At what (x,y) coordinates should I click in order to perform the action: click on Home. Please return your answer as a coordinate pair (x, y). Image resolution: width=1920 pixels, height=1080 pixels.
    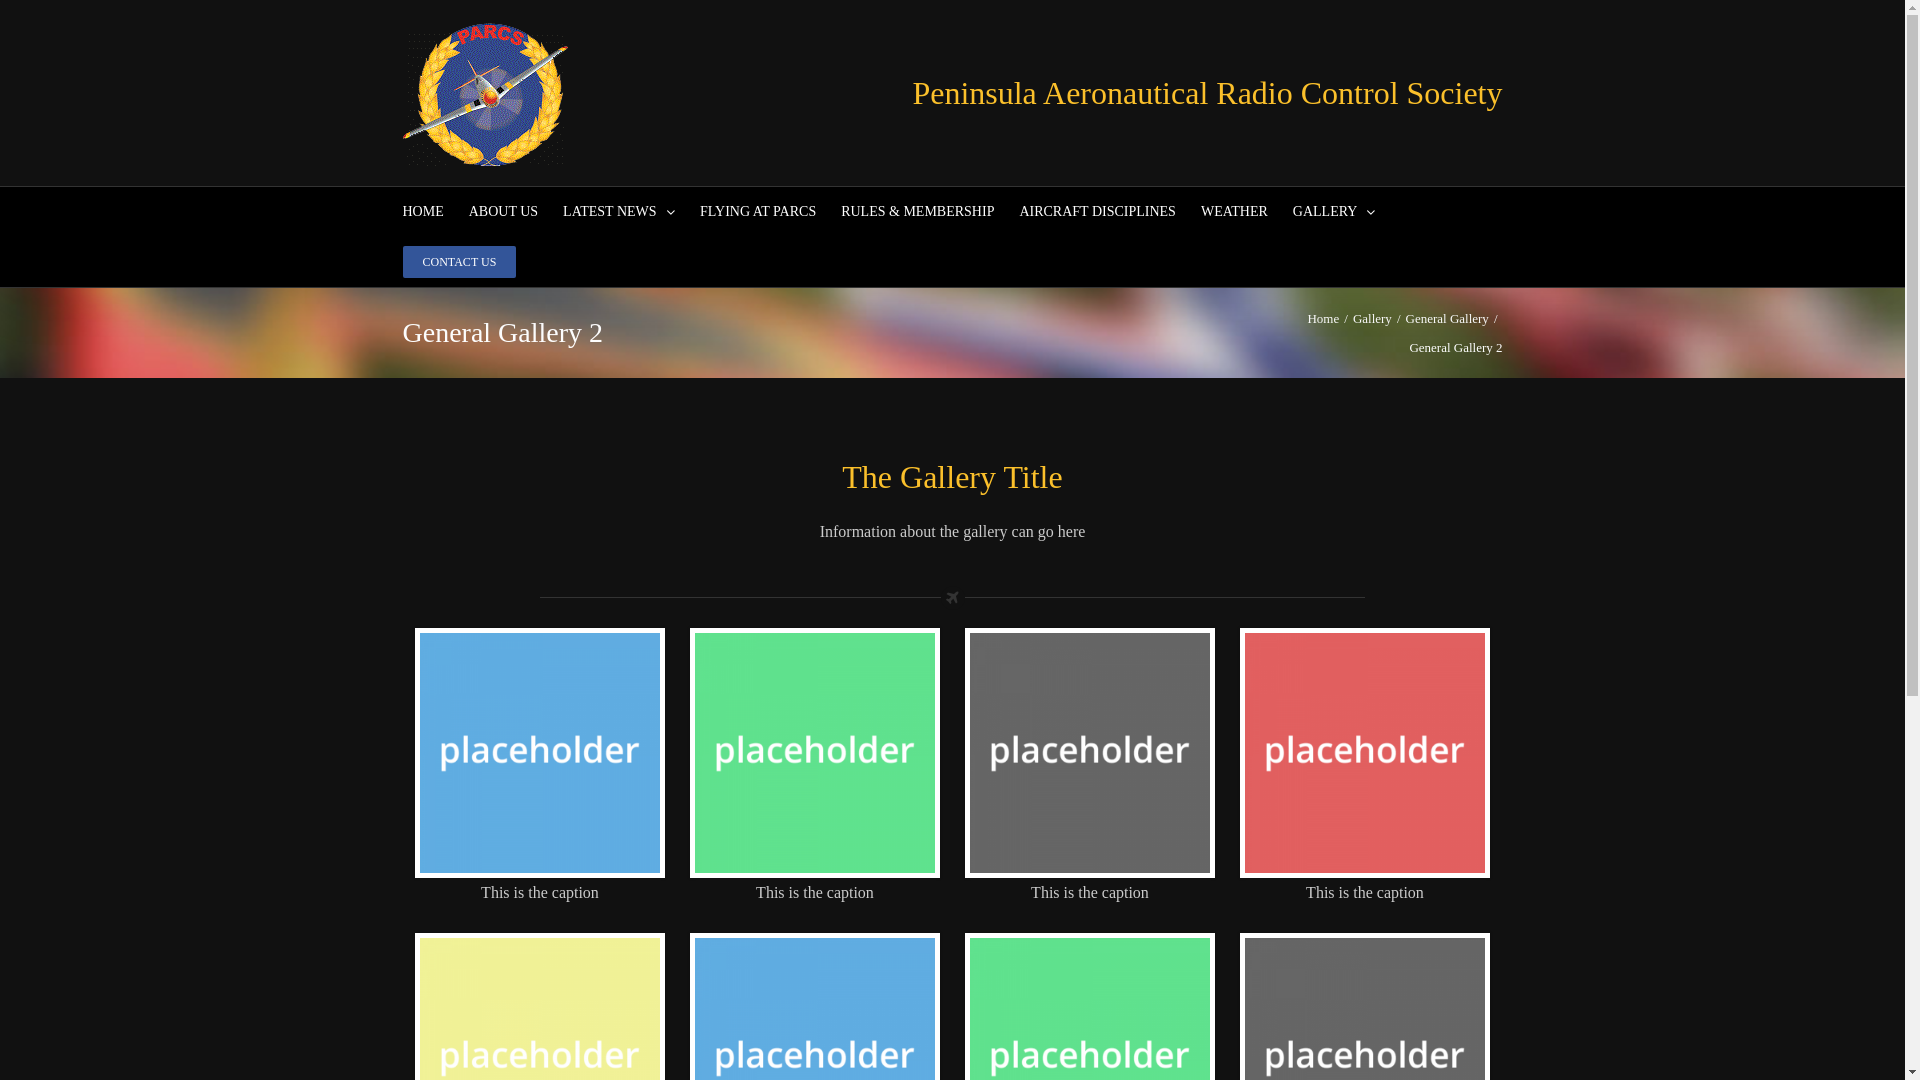
    Looking at the image, I should click on (1323, 318).